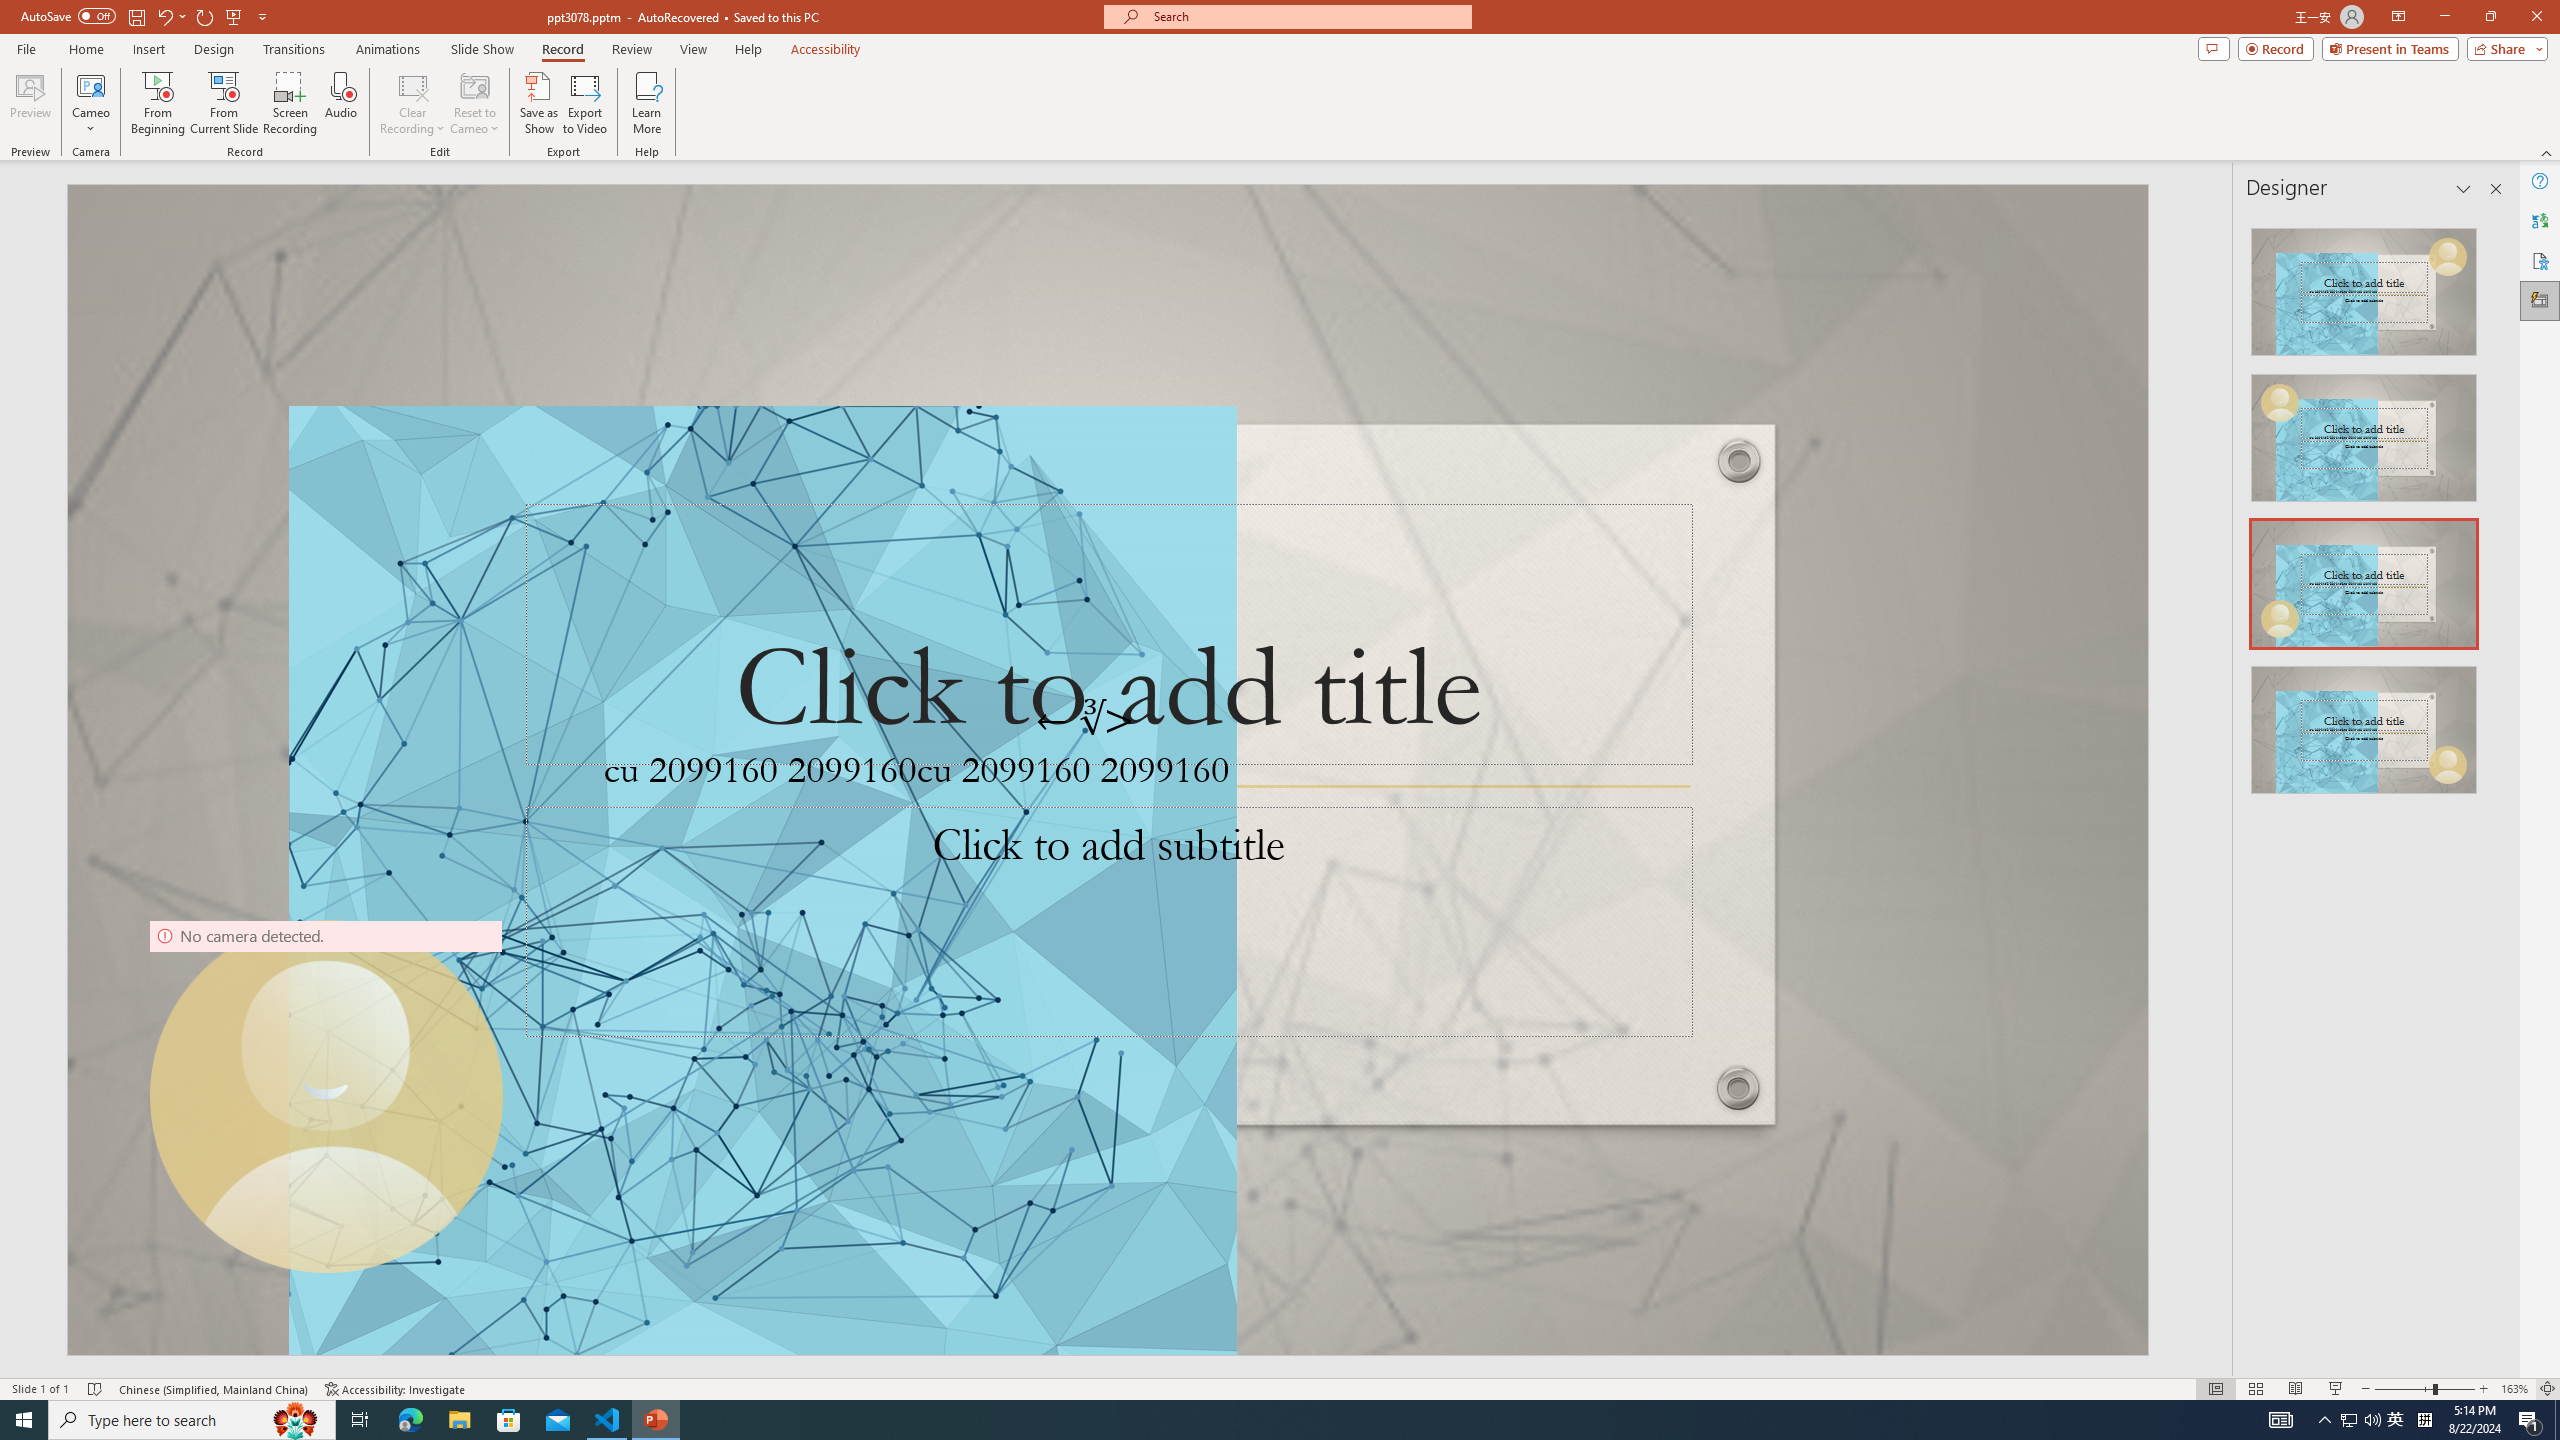 This screenshot has width=2560, height=1440. I want to click on From Current Slide..., so click(224, 103).